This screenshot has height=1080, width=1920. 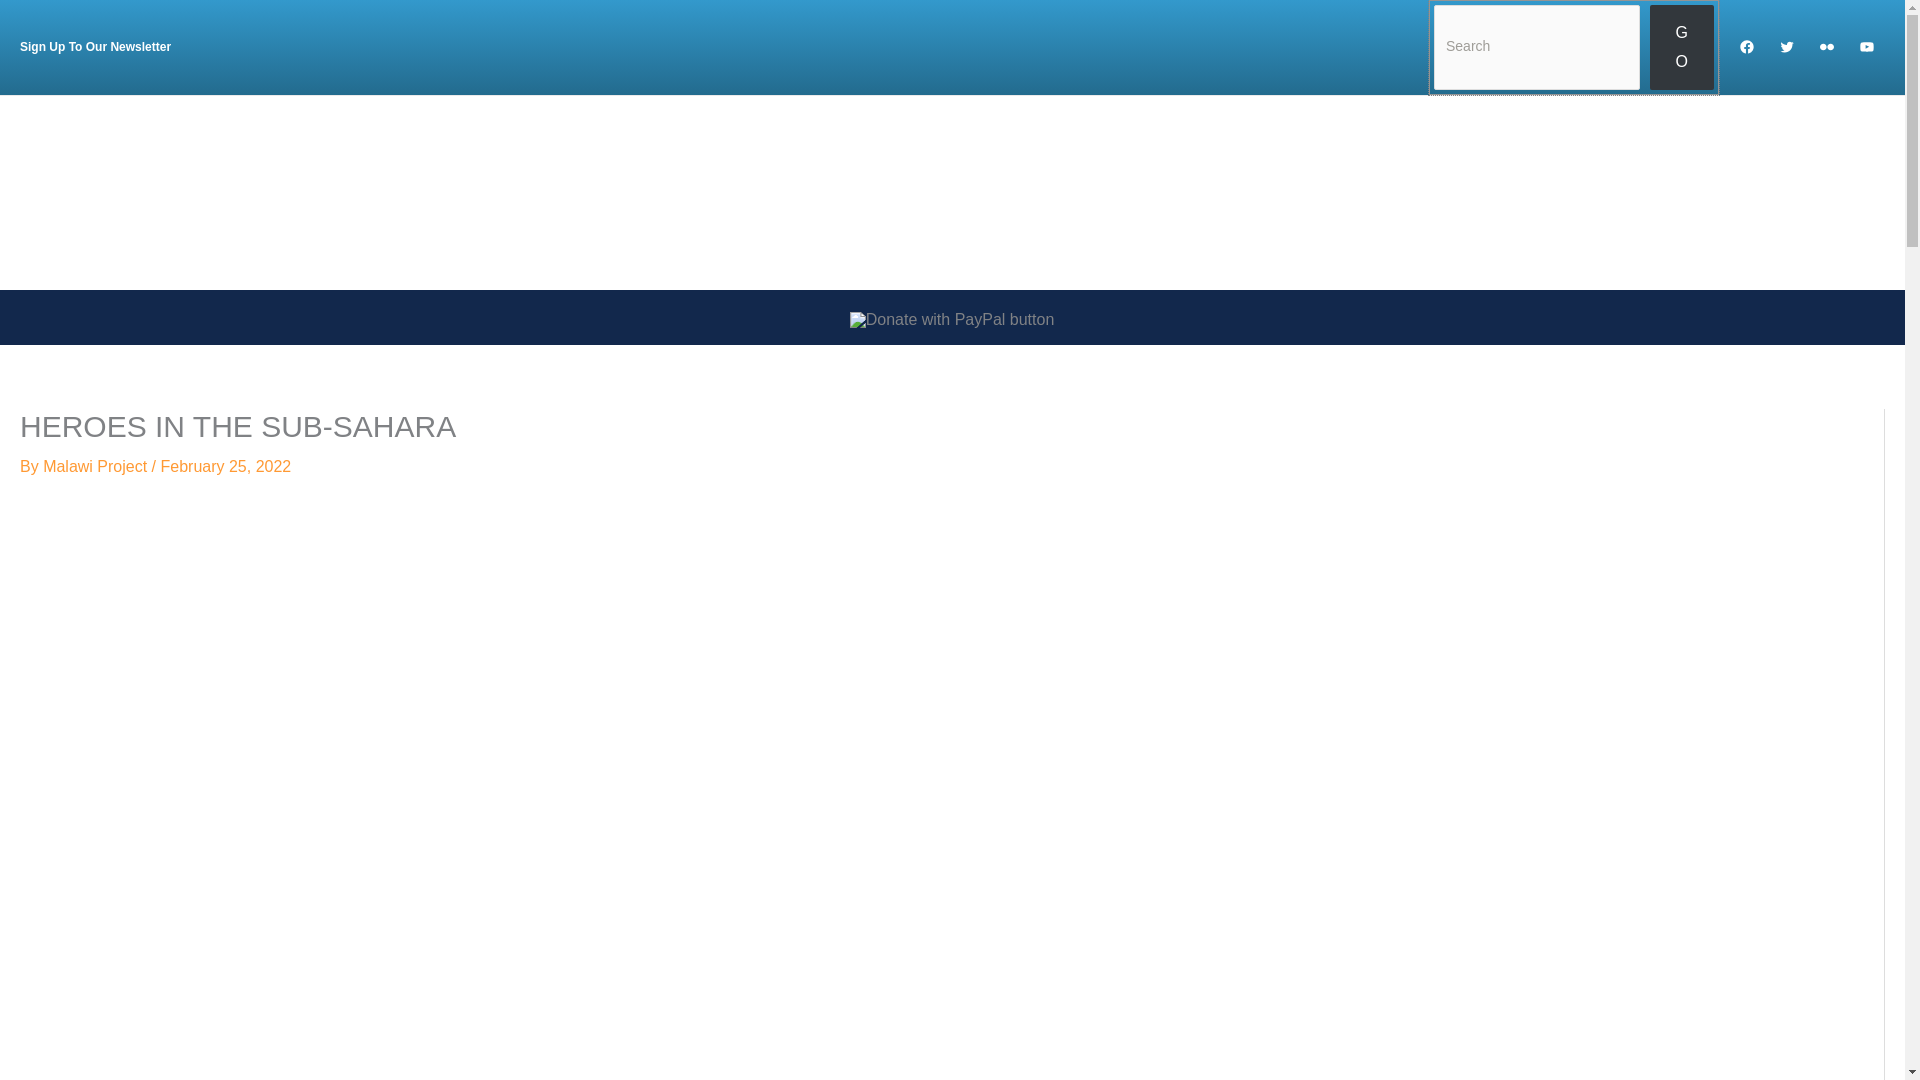 What do you see at coordinates (94, 46) in the screenshot?
I see `Sign Up To Our Newsletter` at bounding box center [94, 46].